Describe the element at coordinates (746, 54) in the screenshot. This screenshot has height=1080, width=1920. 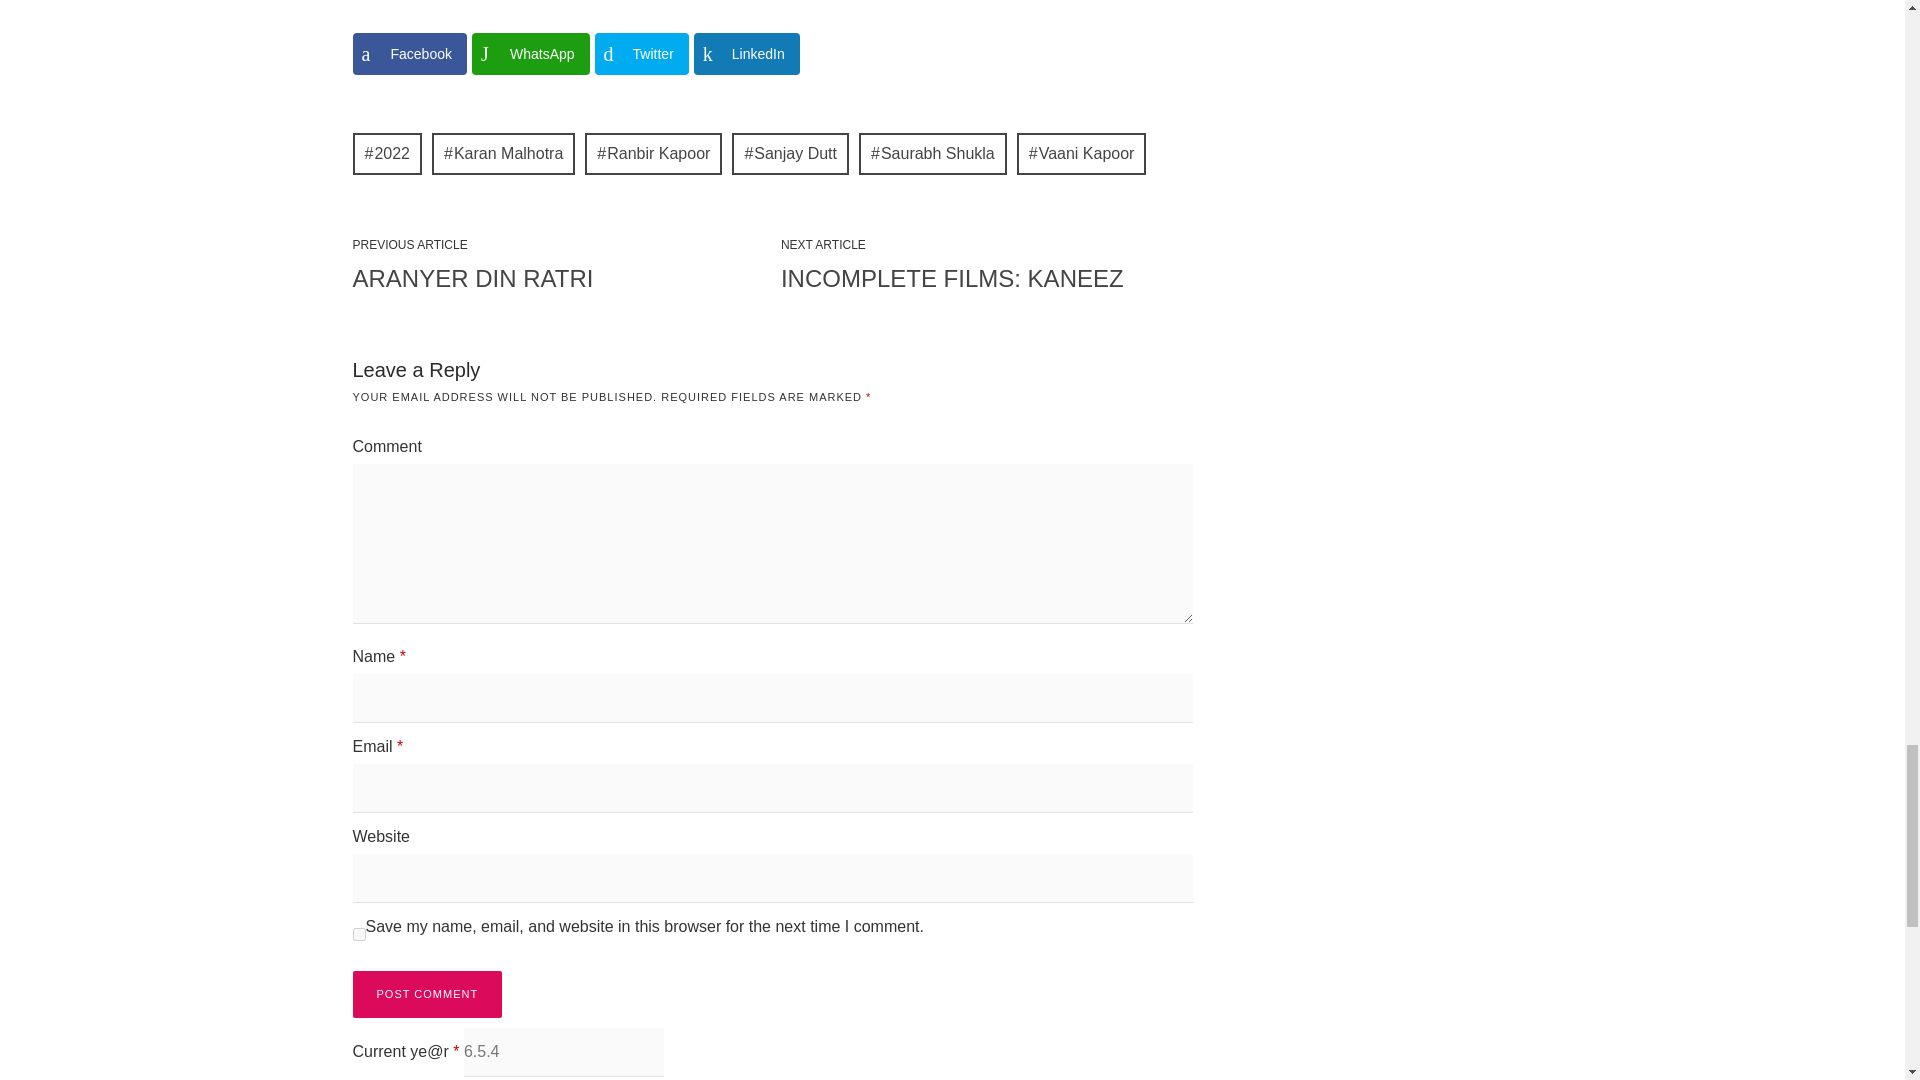
I see `LinkedIn` at that location.